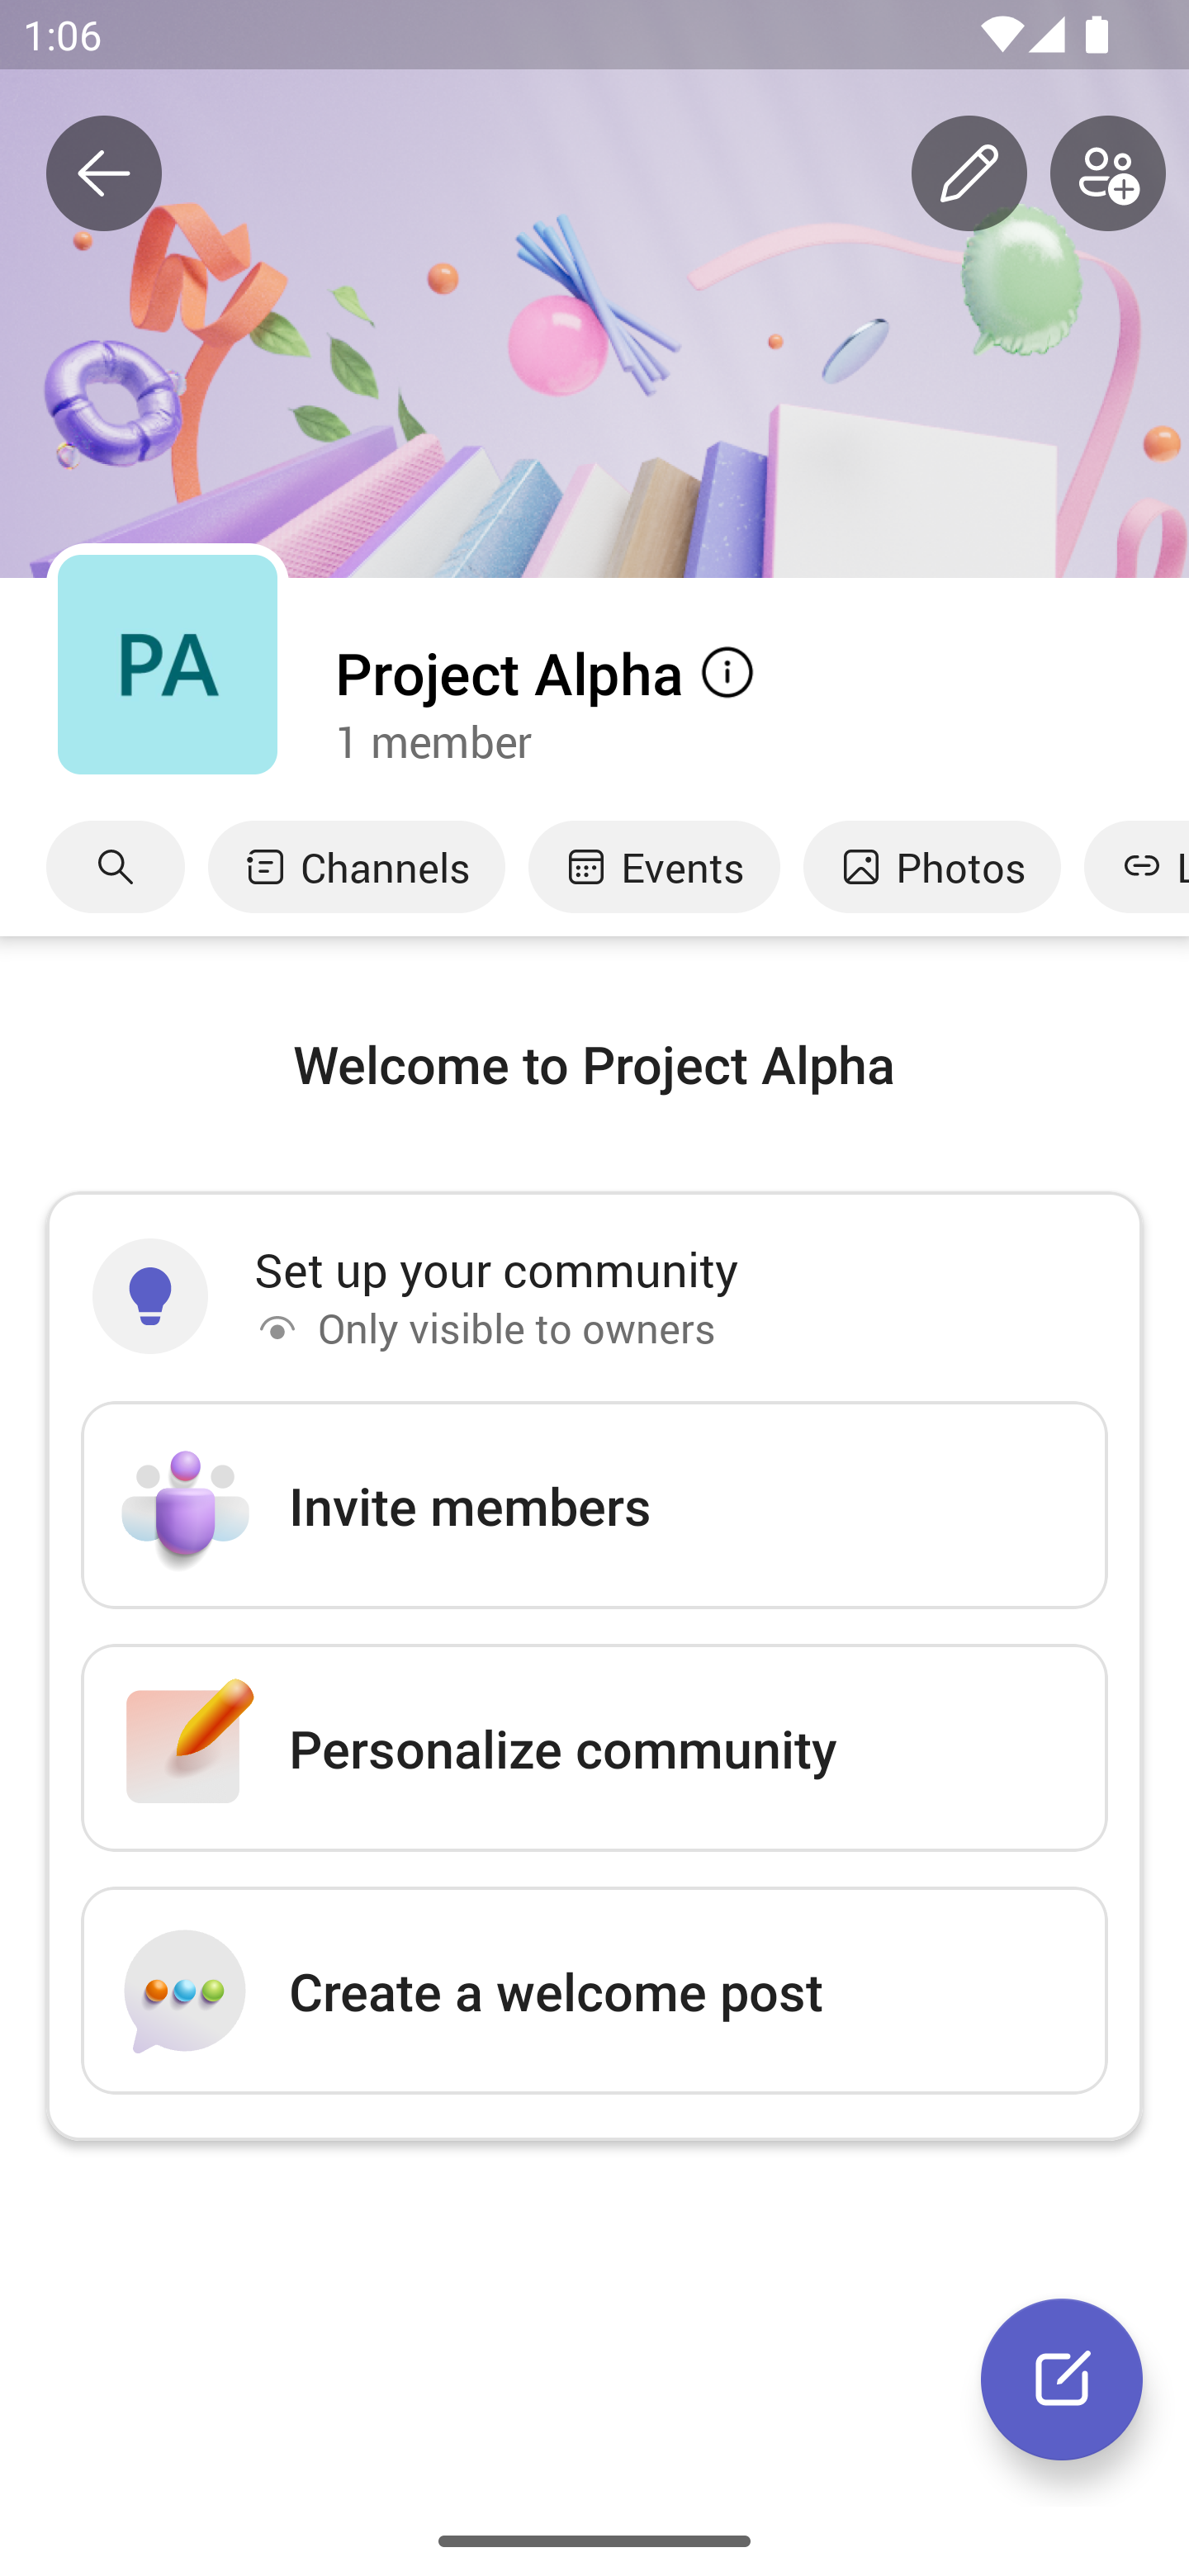  What do you see at coordinates (594, 1506) in the screenshot?
I see `Invite members` at bounding box center [594, 1506].